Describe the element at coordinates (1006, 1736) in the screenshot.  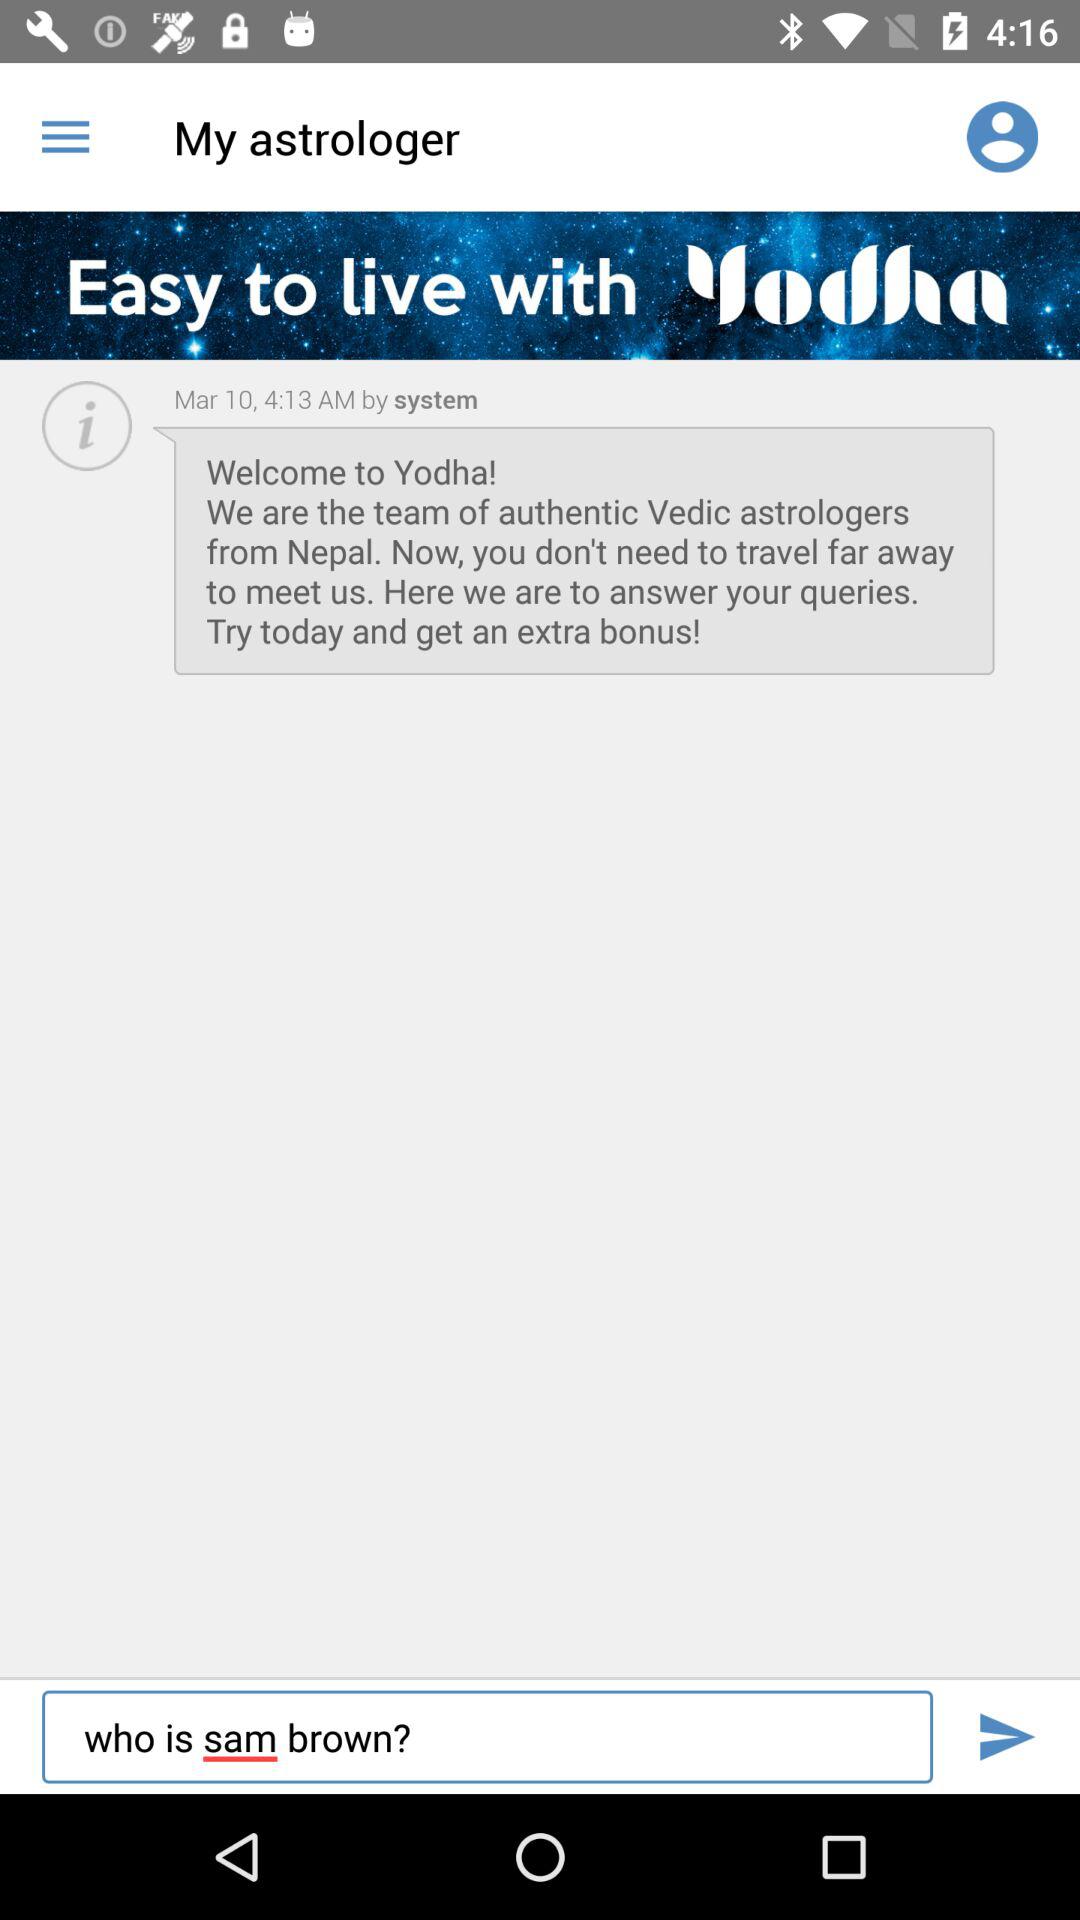
I see `turn off item to the right of the who is sam icon` at that location.